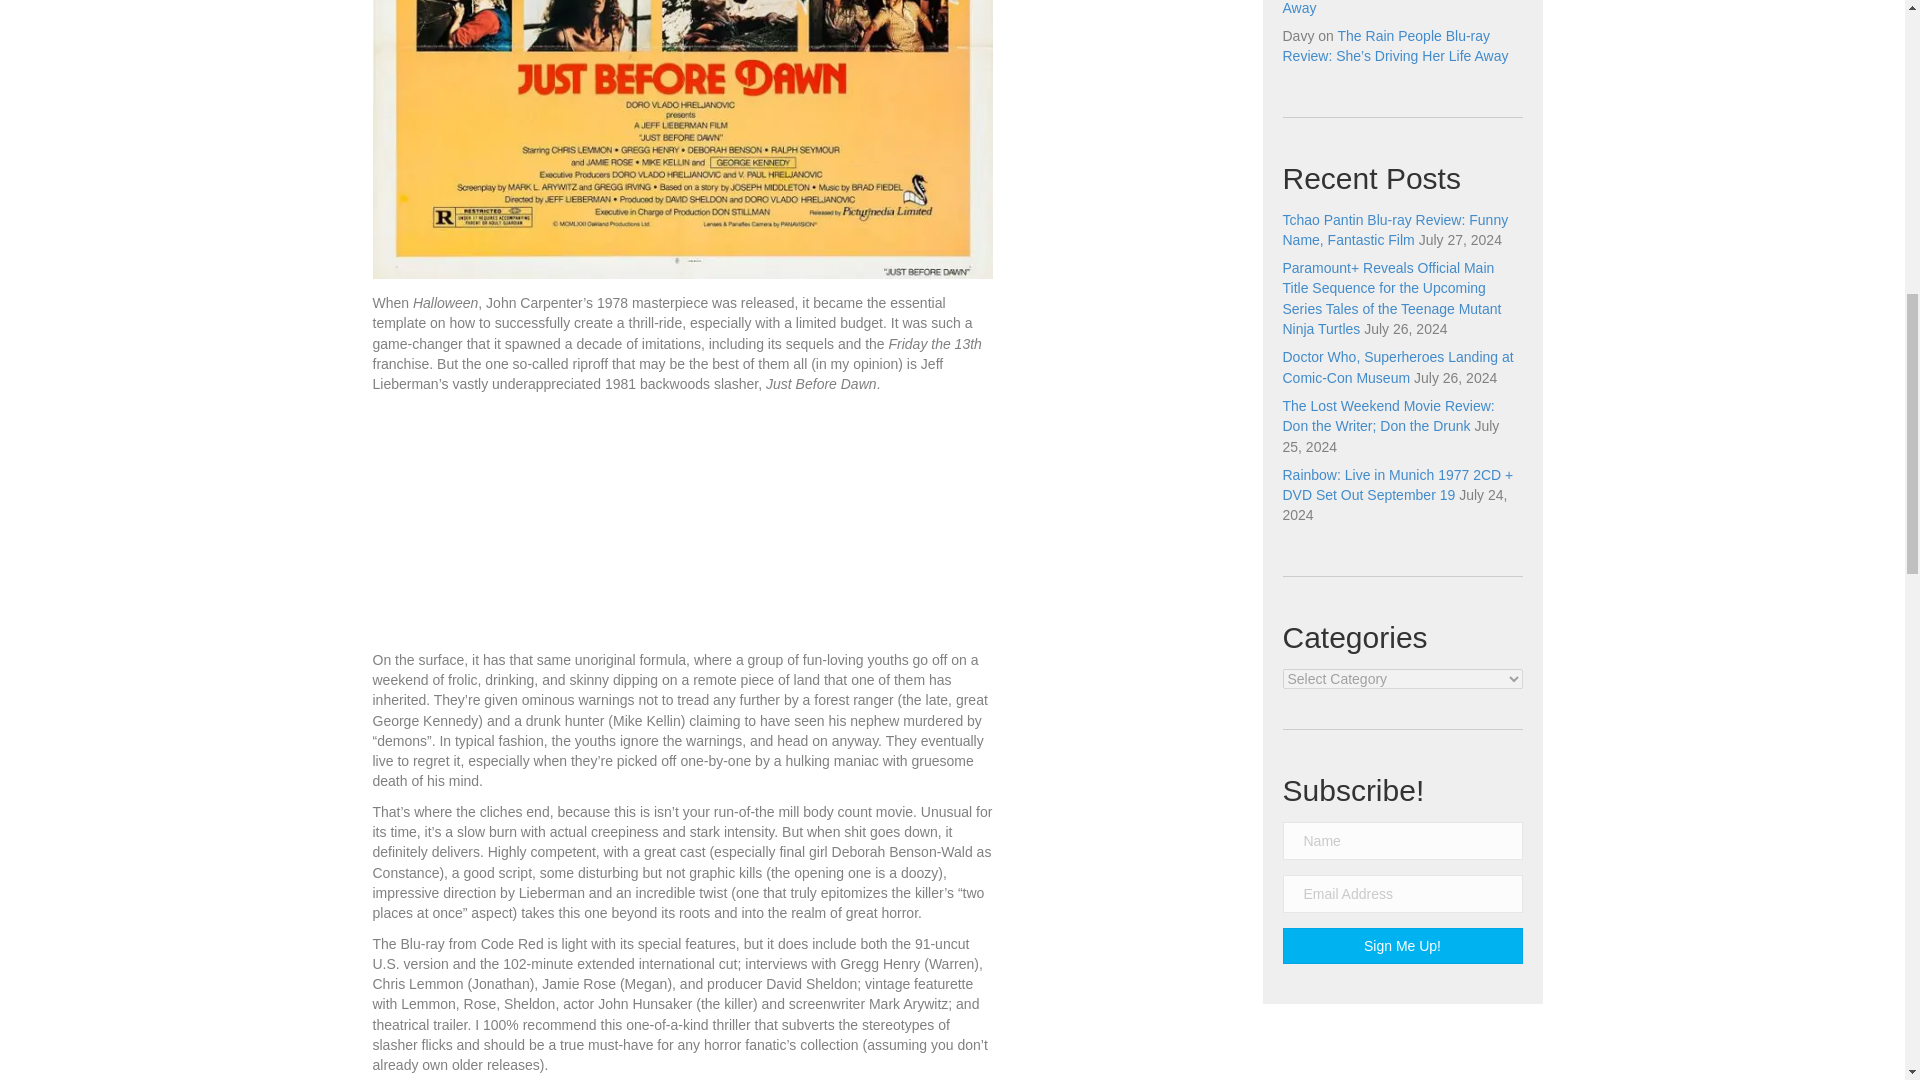  I want to click on Doctor Who, Superheroes Landing at Comic-Con Museum, so click(1397, 366).